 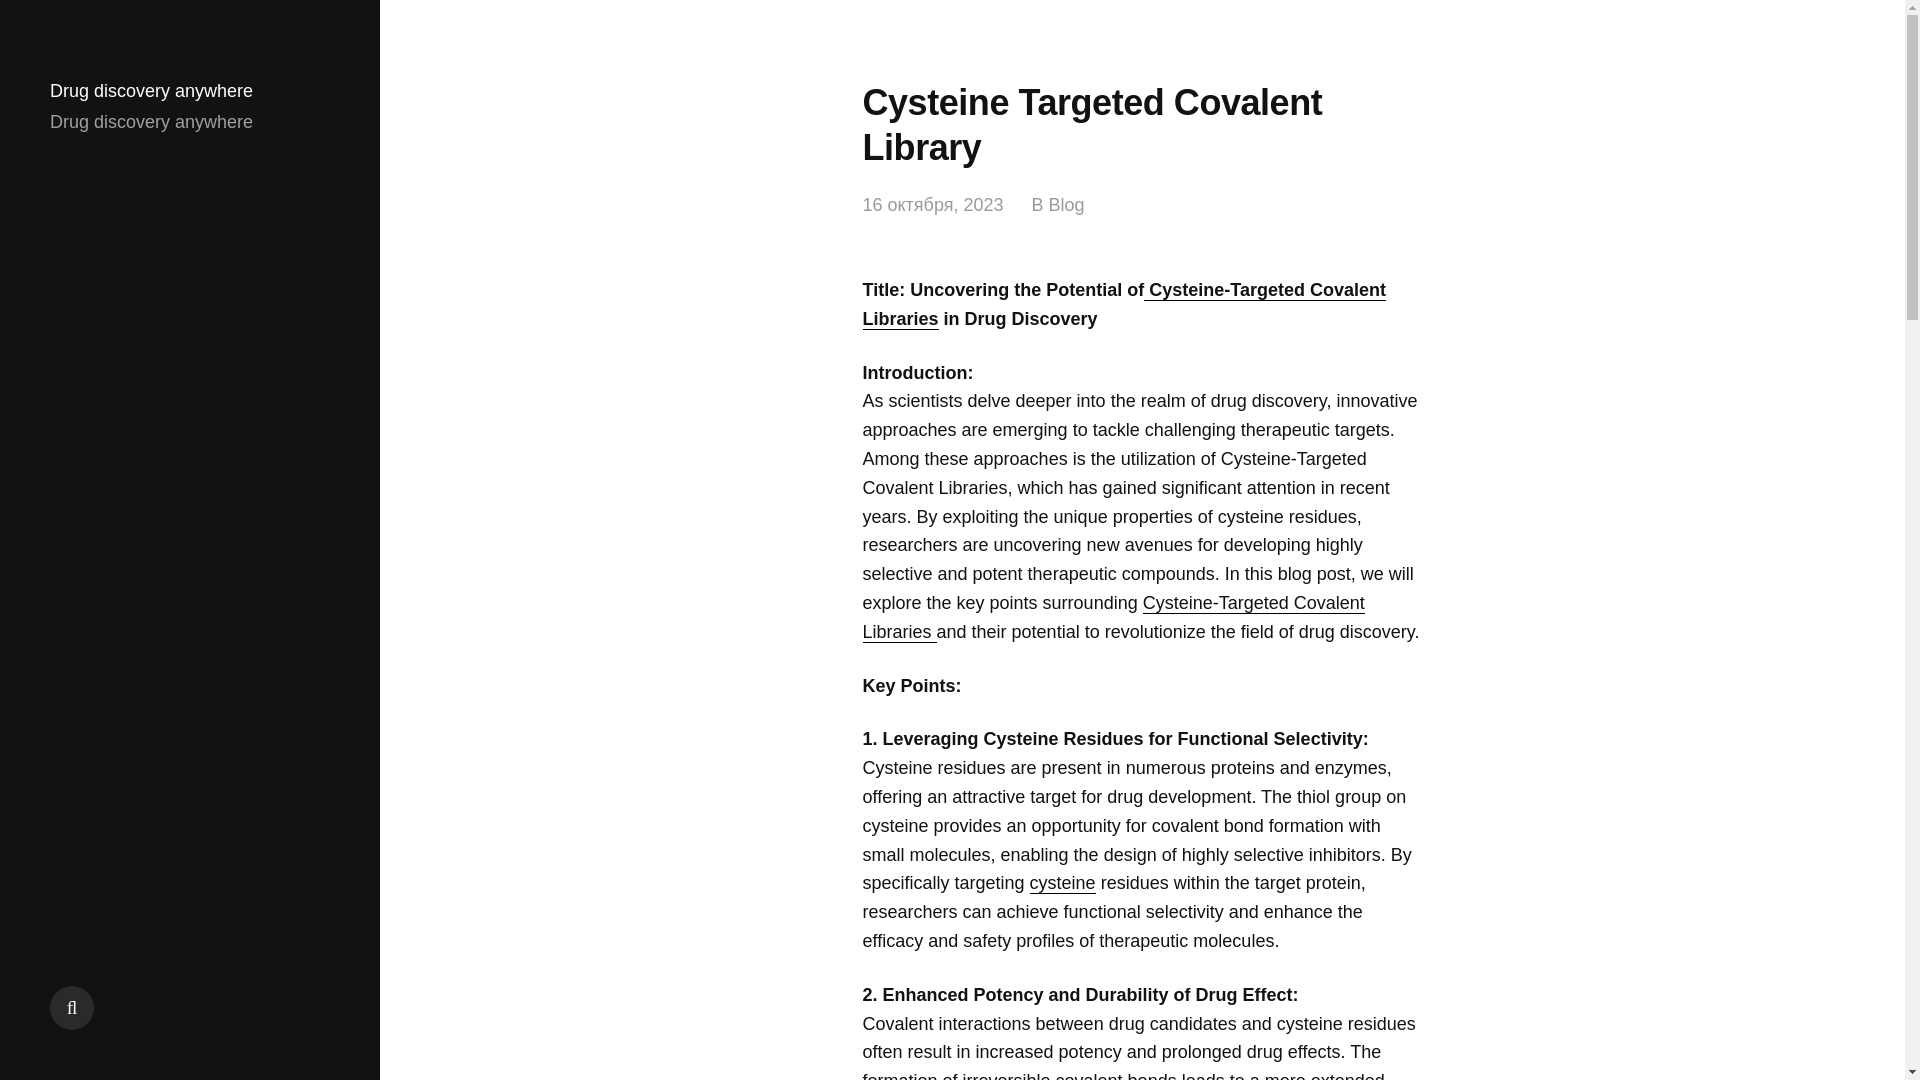 What do you see at coordinates (1123, 304) in the screenshot?
I see `Cysteine-Targeted Covalent Libraries` at bounding box center [1123, 304].